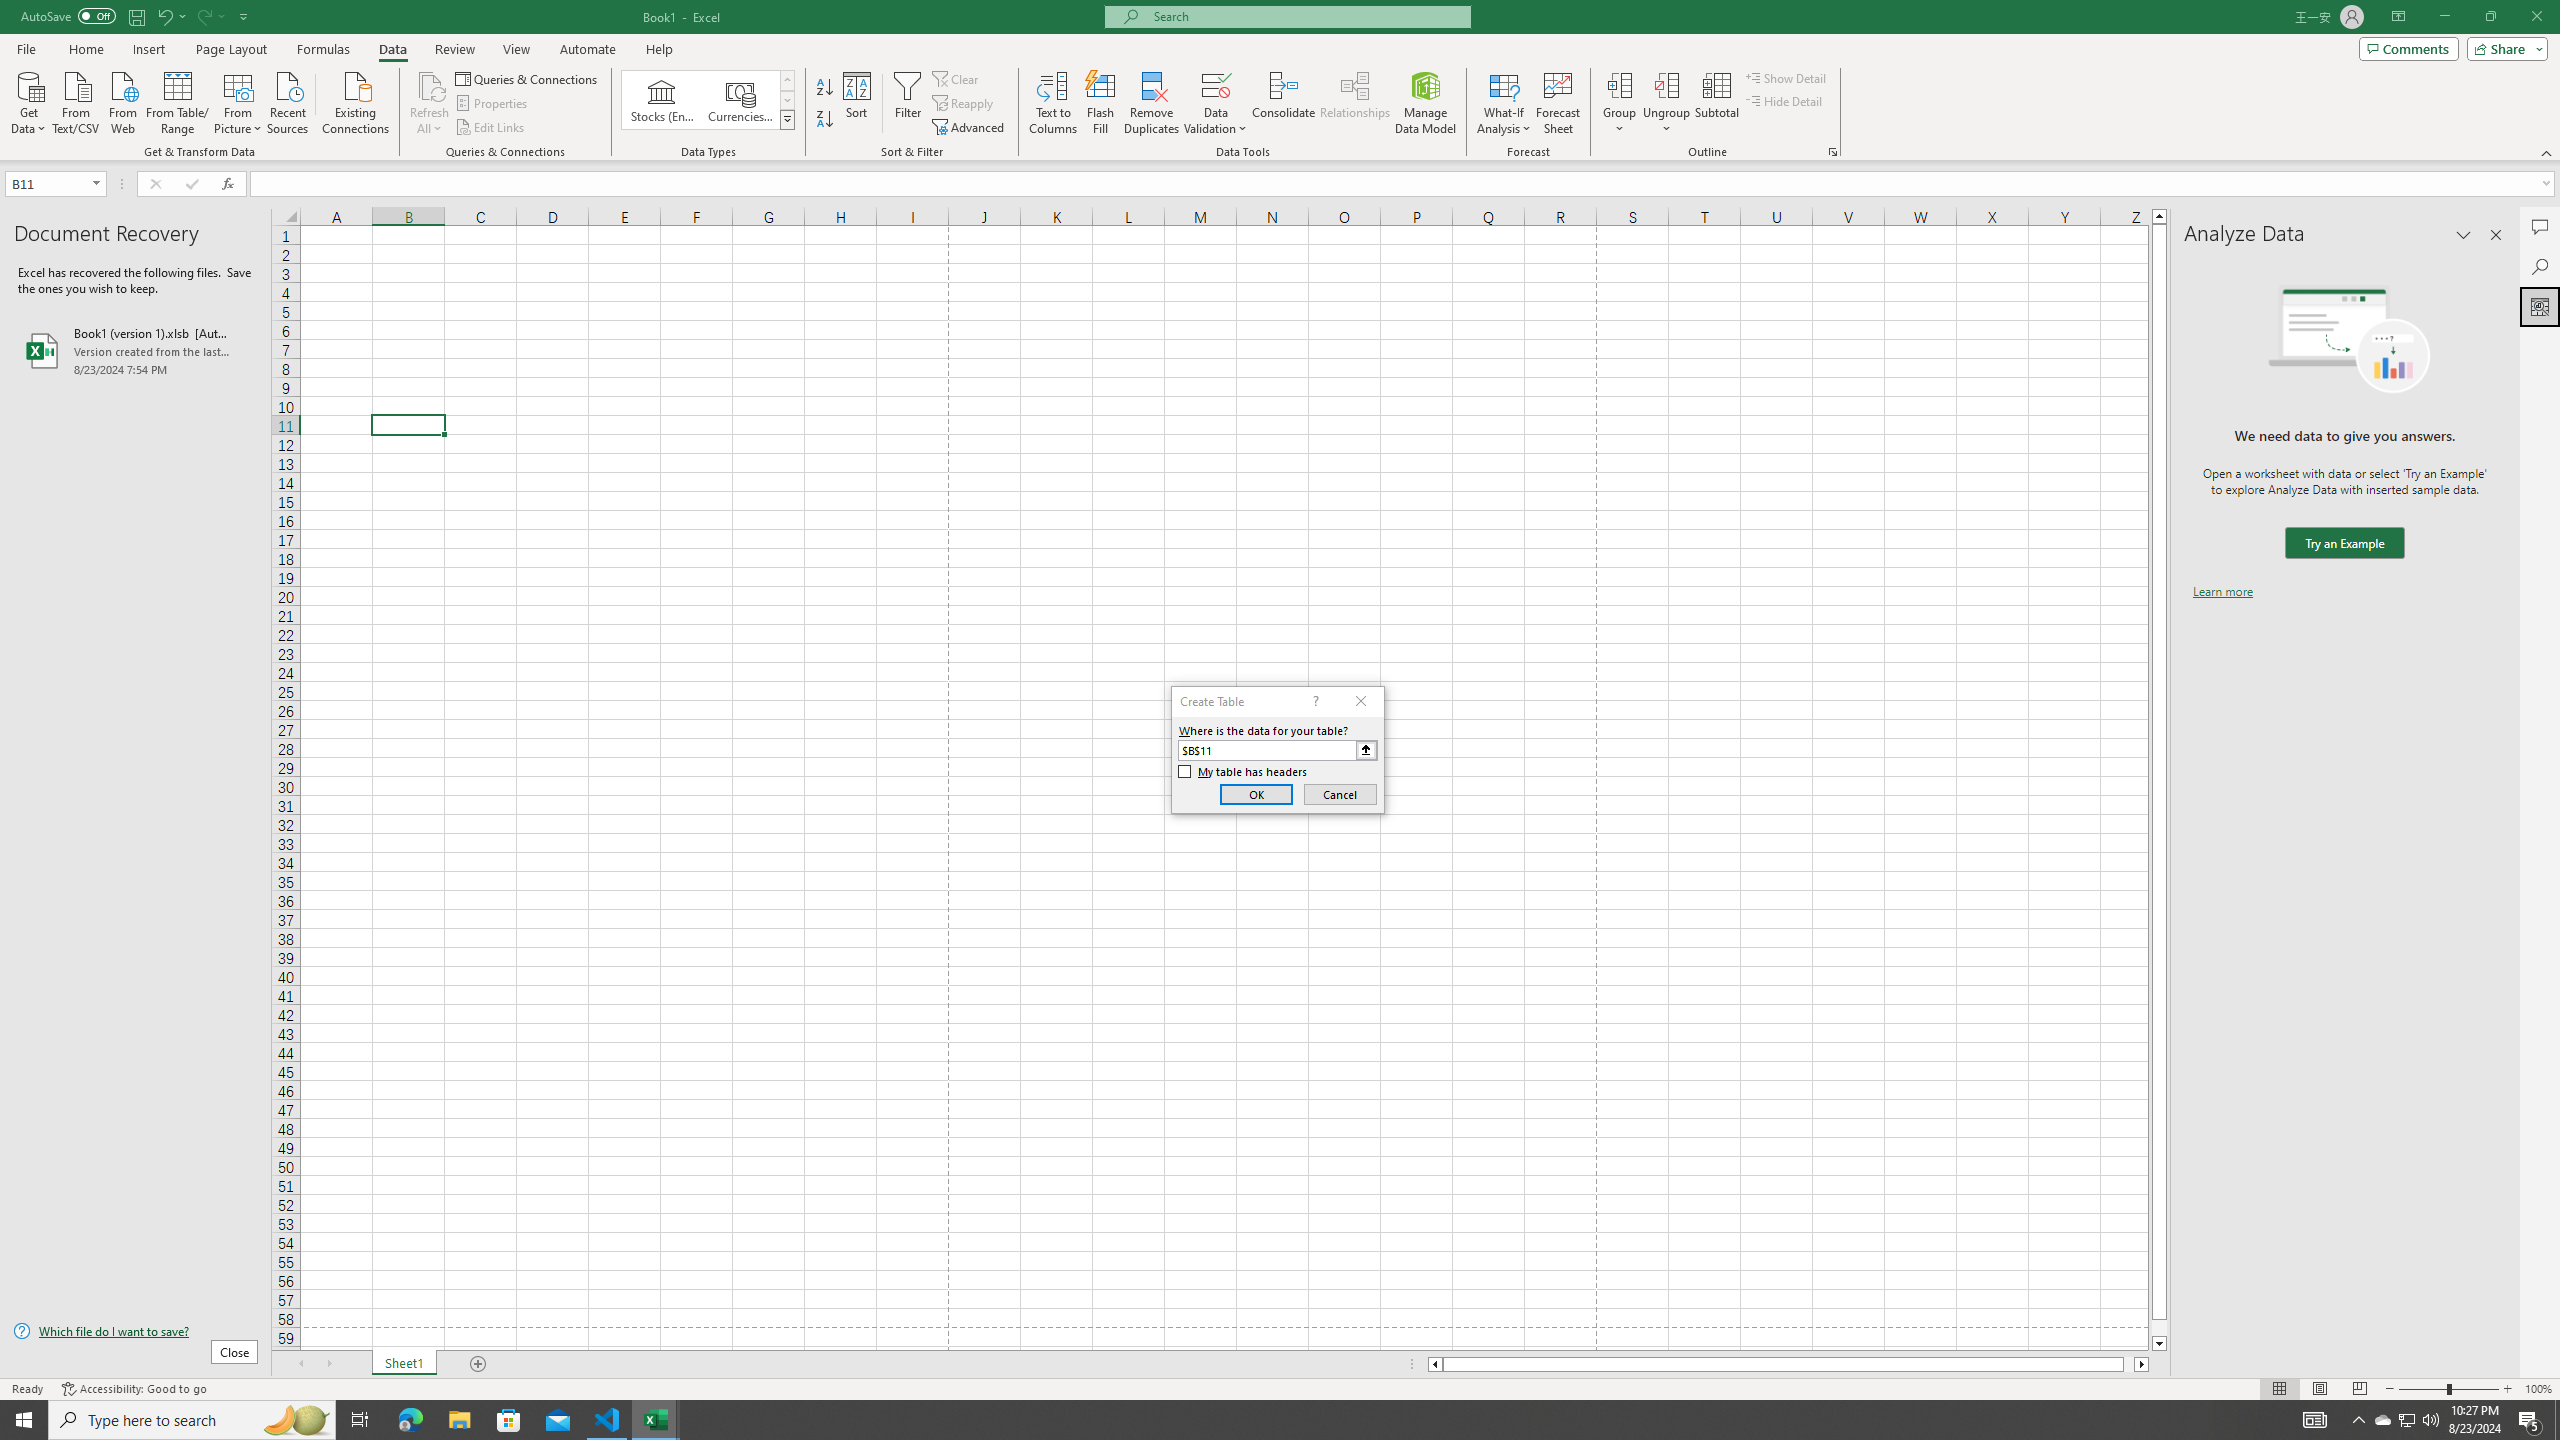 The width and height of the screenshot is (2560, 1440). Describe the element at coordinates (1716, 103) in the screenshot. I see `Subtotal` at that location.